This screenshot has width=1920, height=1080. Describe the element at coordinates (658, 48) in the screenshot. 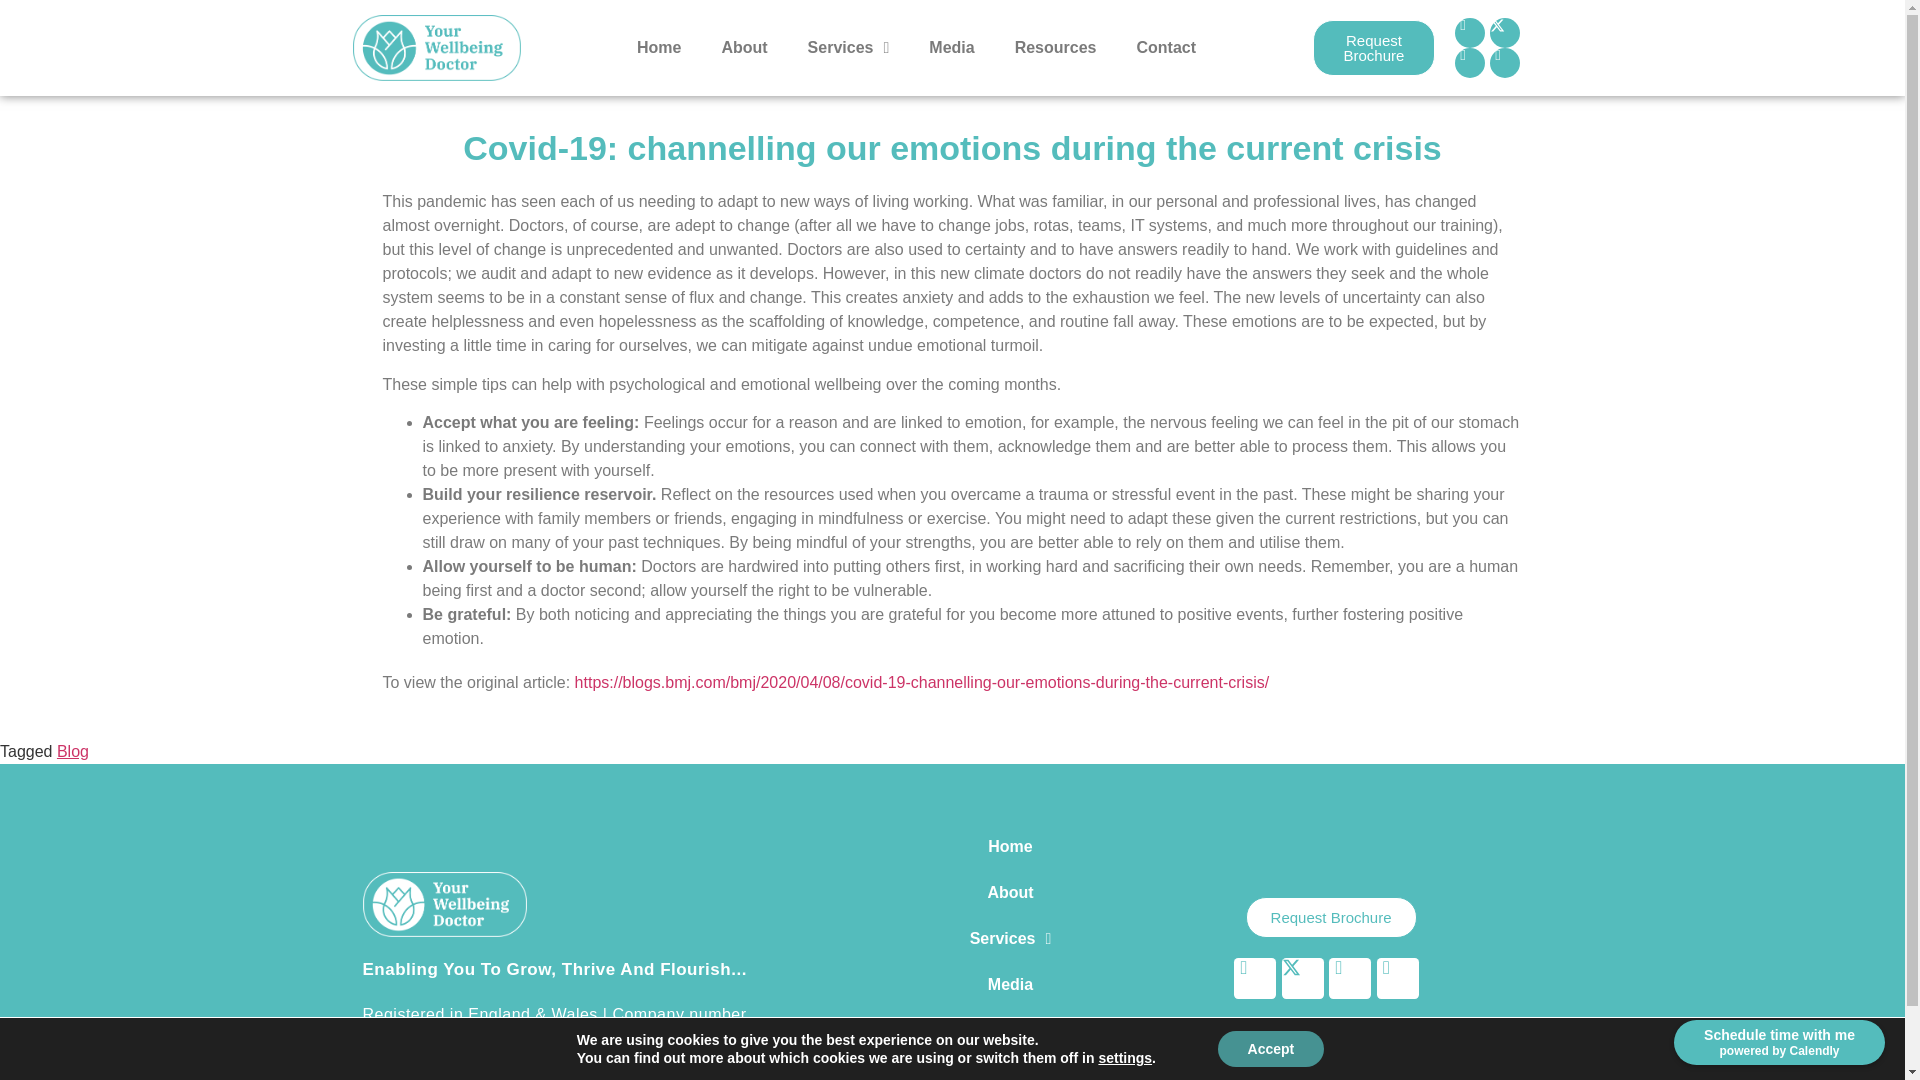

I see `Home` at that location.